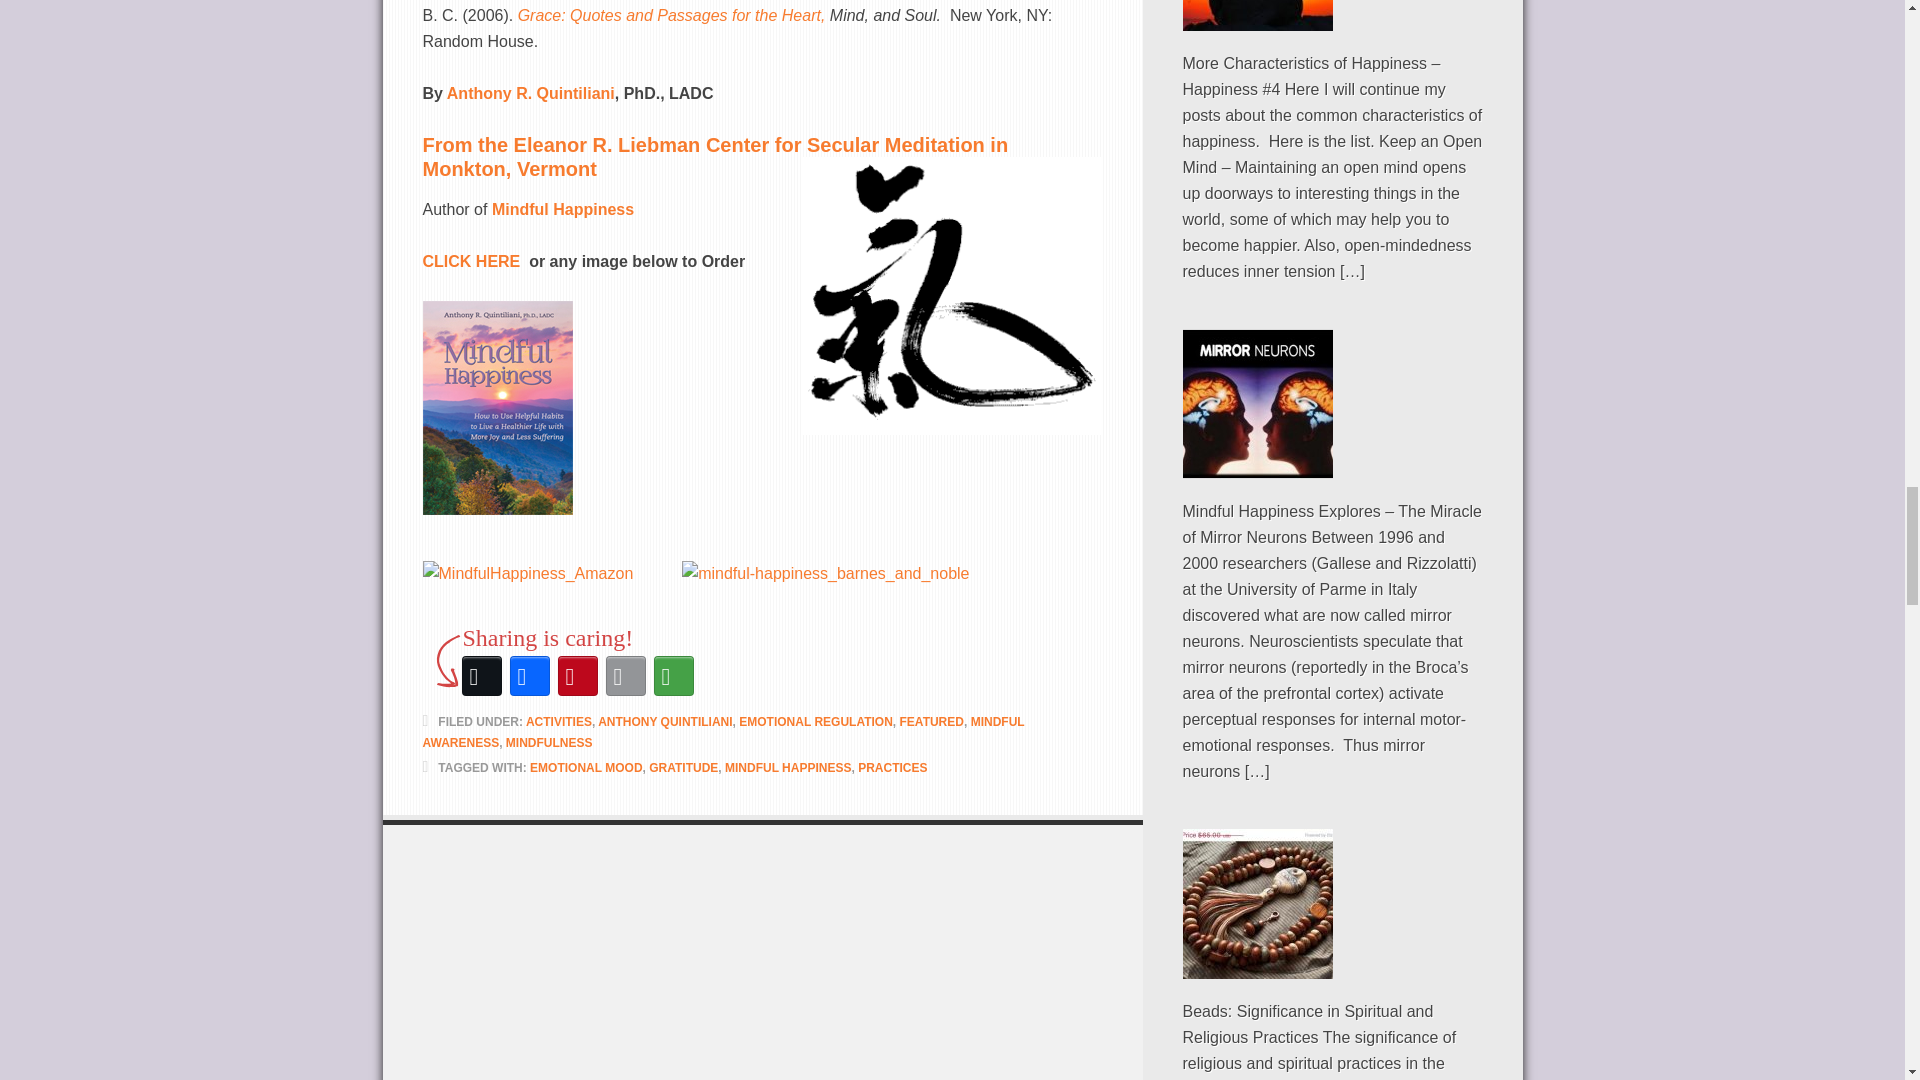  What do you see at coordinates (528, 93) in the screenshot?
I see ` Anthony R. Quintiliani` at bounding box center [528, 93].